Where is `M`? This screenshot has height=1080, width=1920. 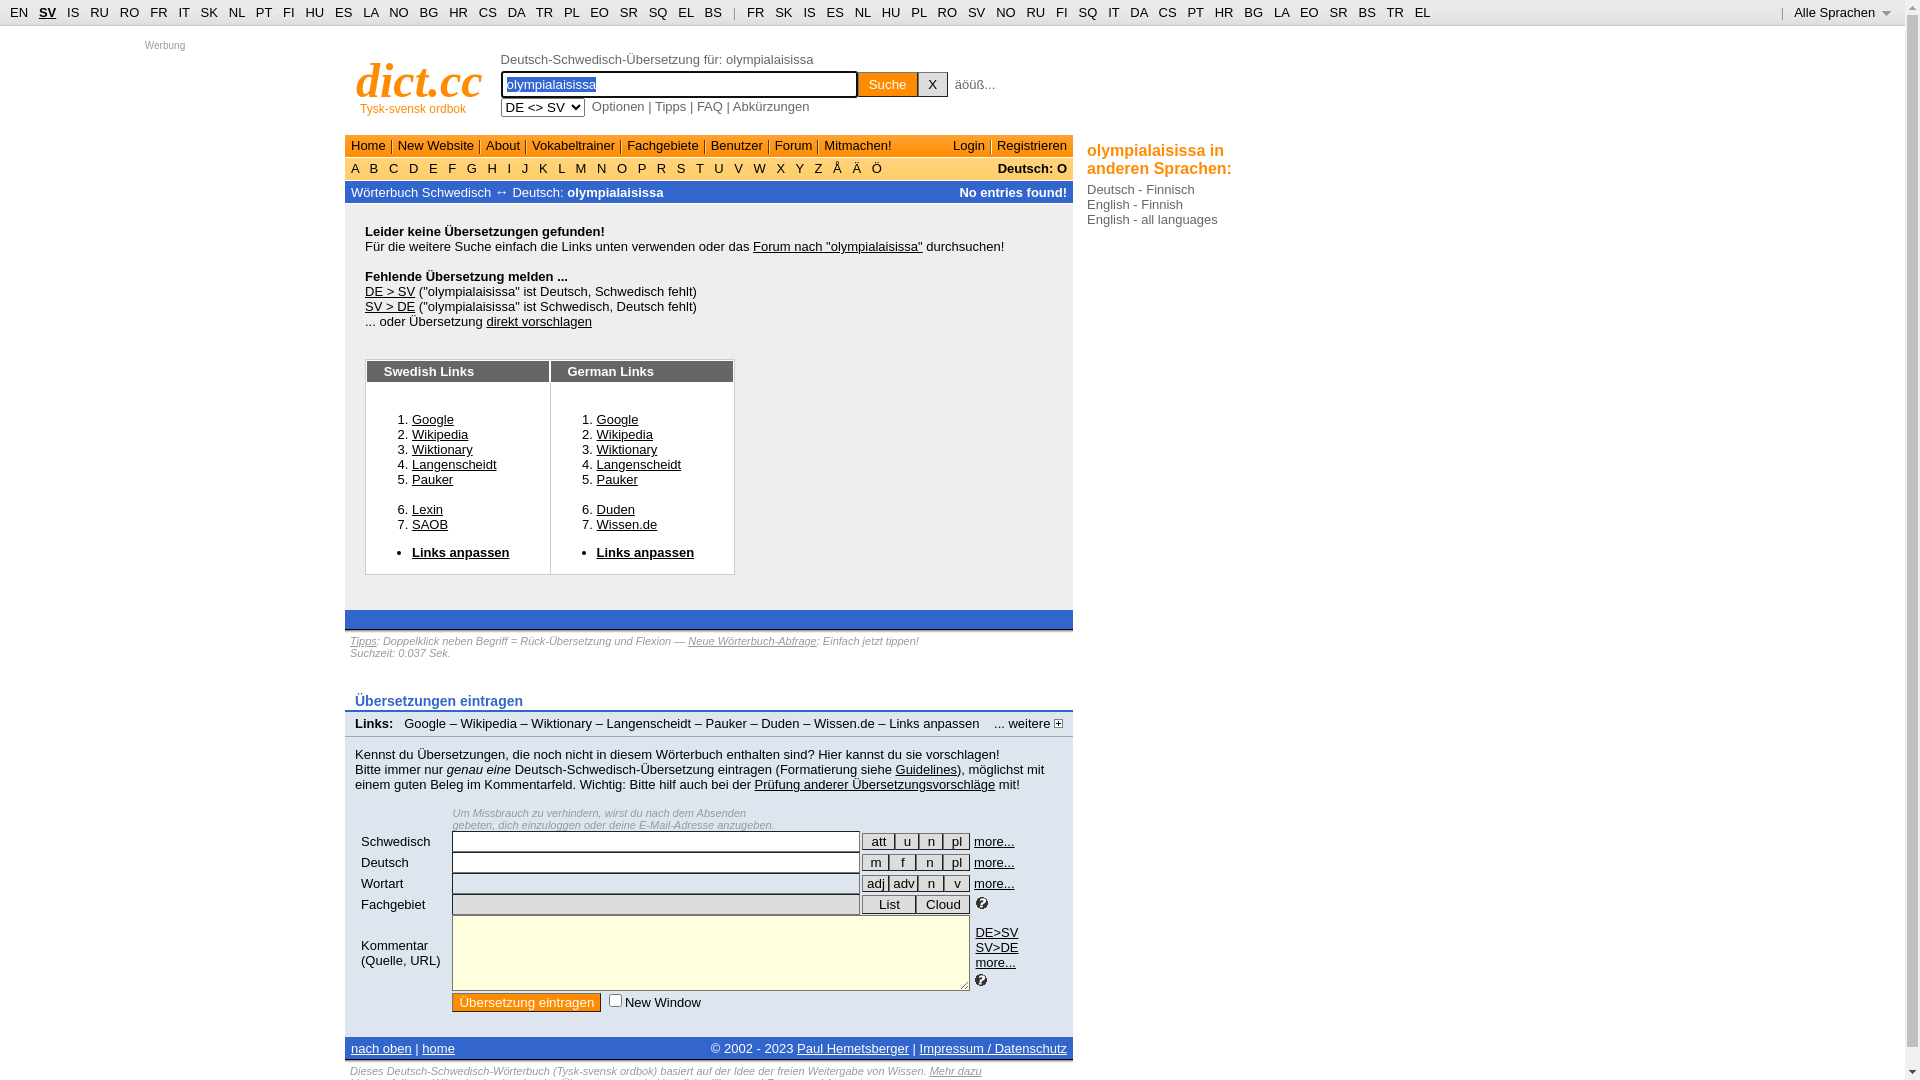 M is located at coordinates (581, 168).